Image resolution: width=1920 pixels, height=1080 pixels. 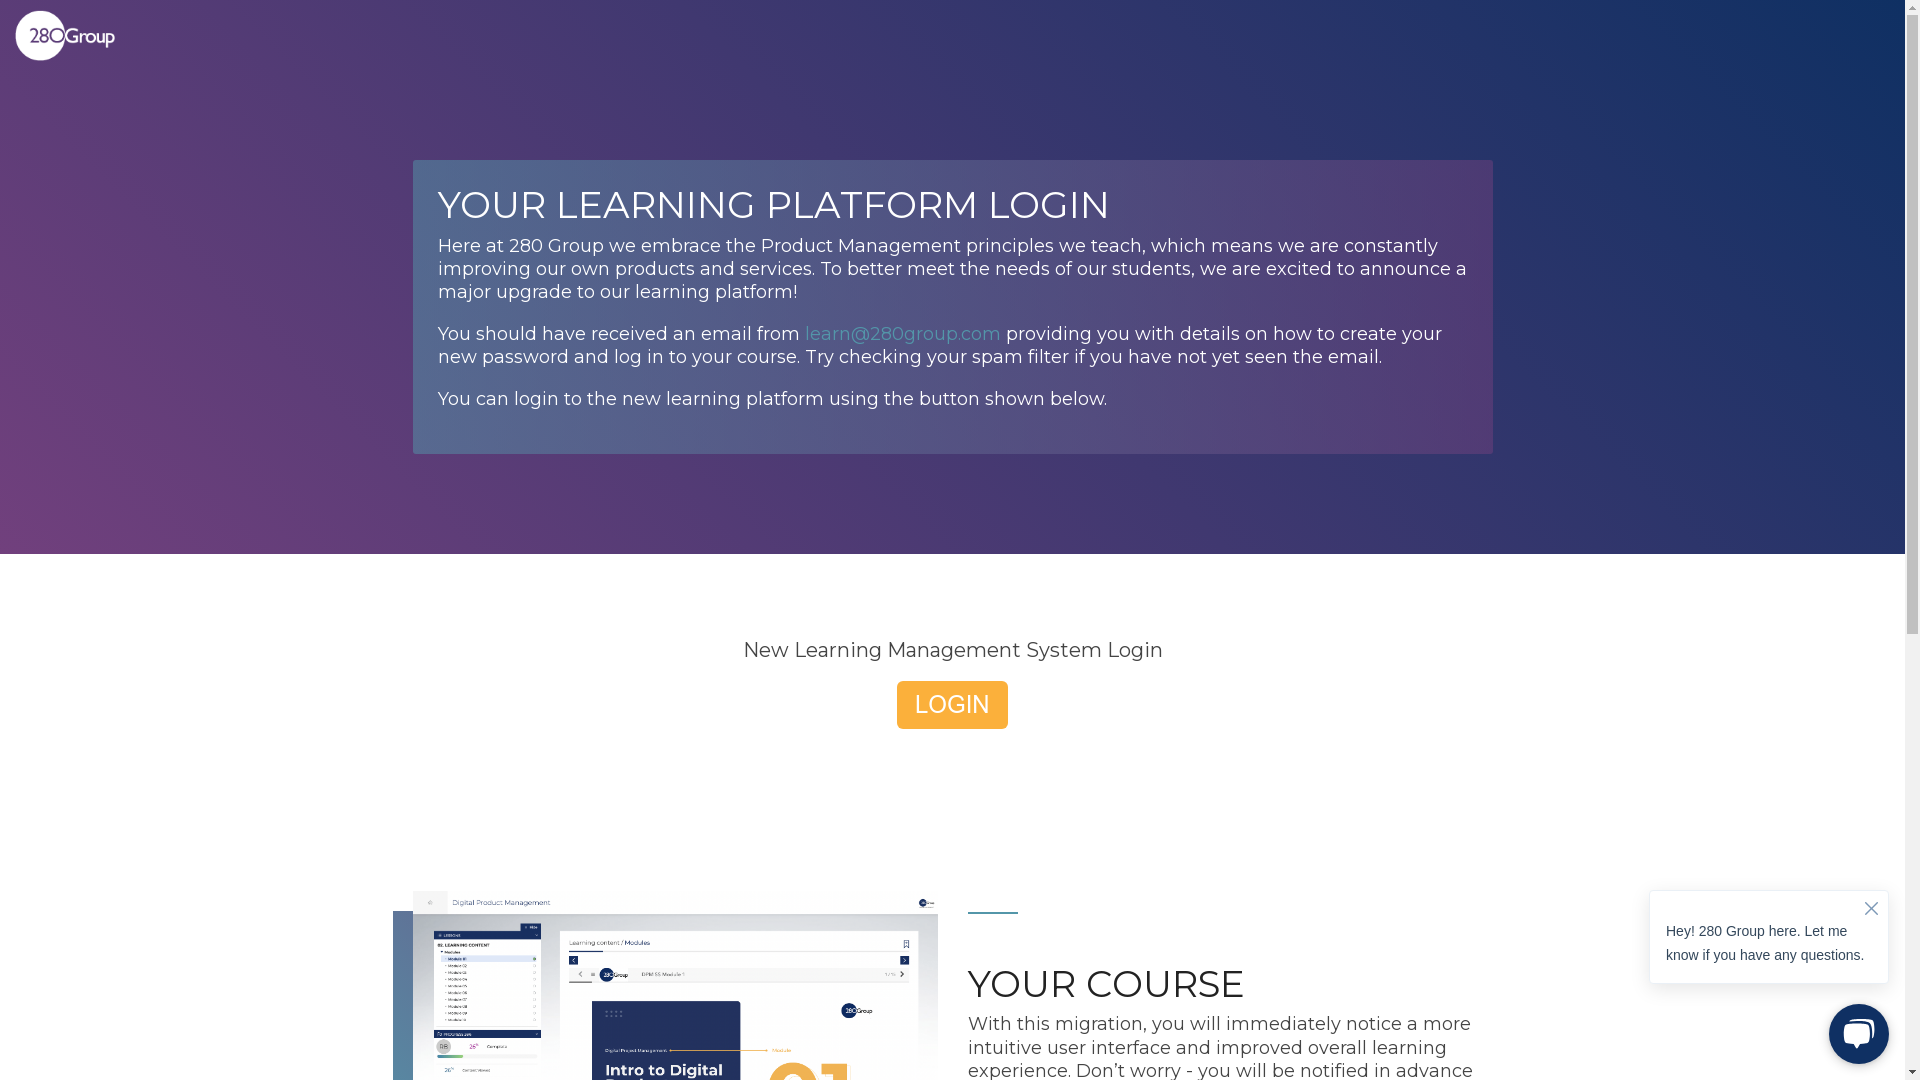 What do you see at coordinates (0, 0) in the screenshot?
I see `Skip to the main content.` at bounding box center [0, 0].